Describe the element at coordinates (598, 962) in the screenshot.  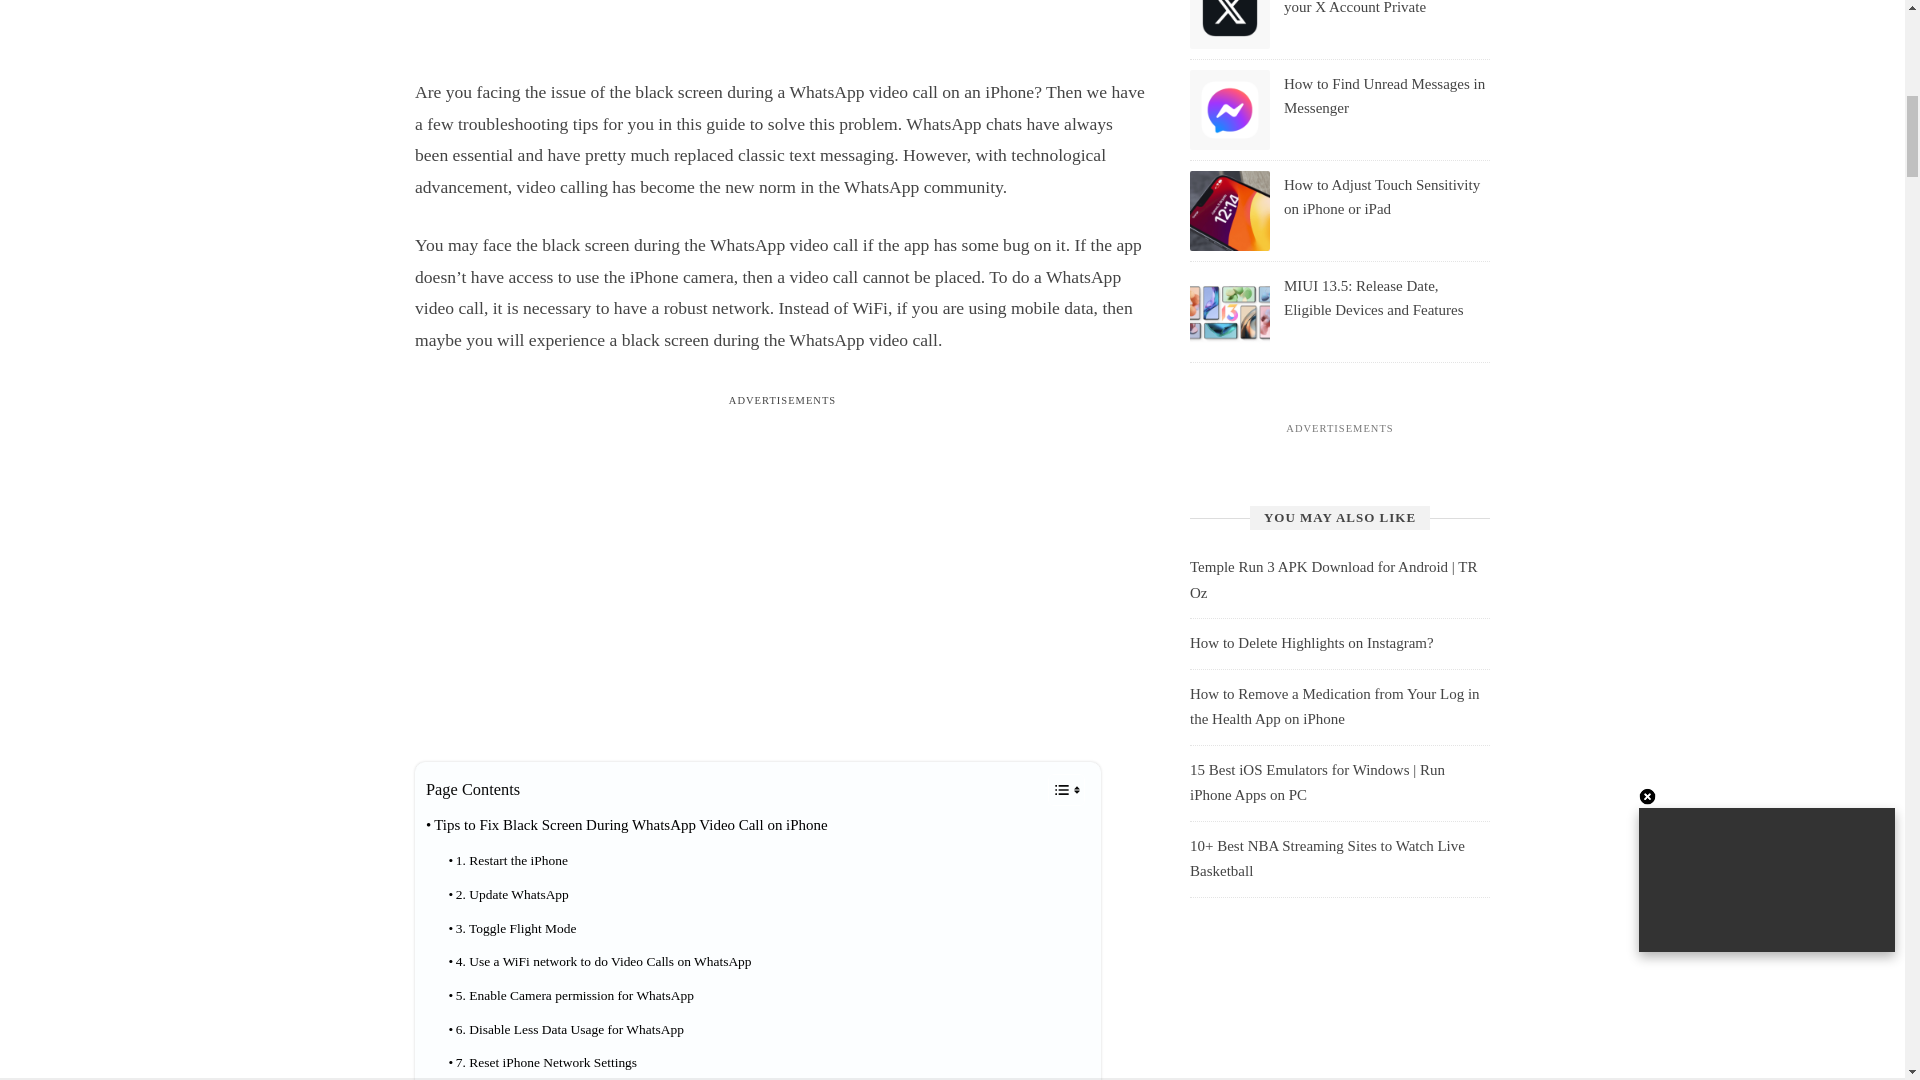
I see `4. Use a WiFi network to do Video Calls on WhatsApp` at that location.